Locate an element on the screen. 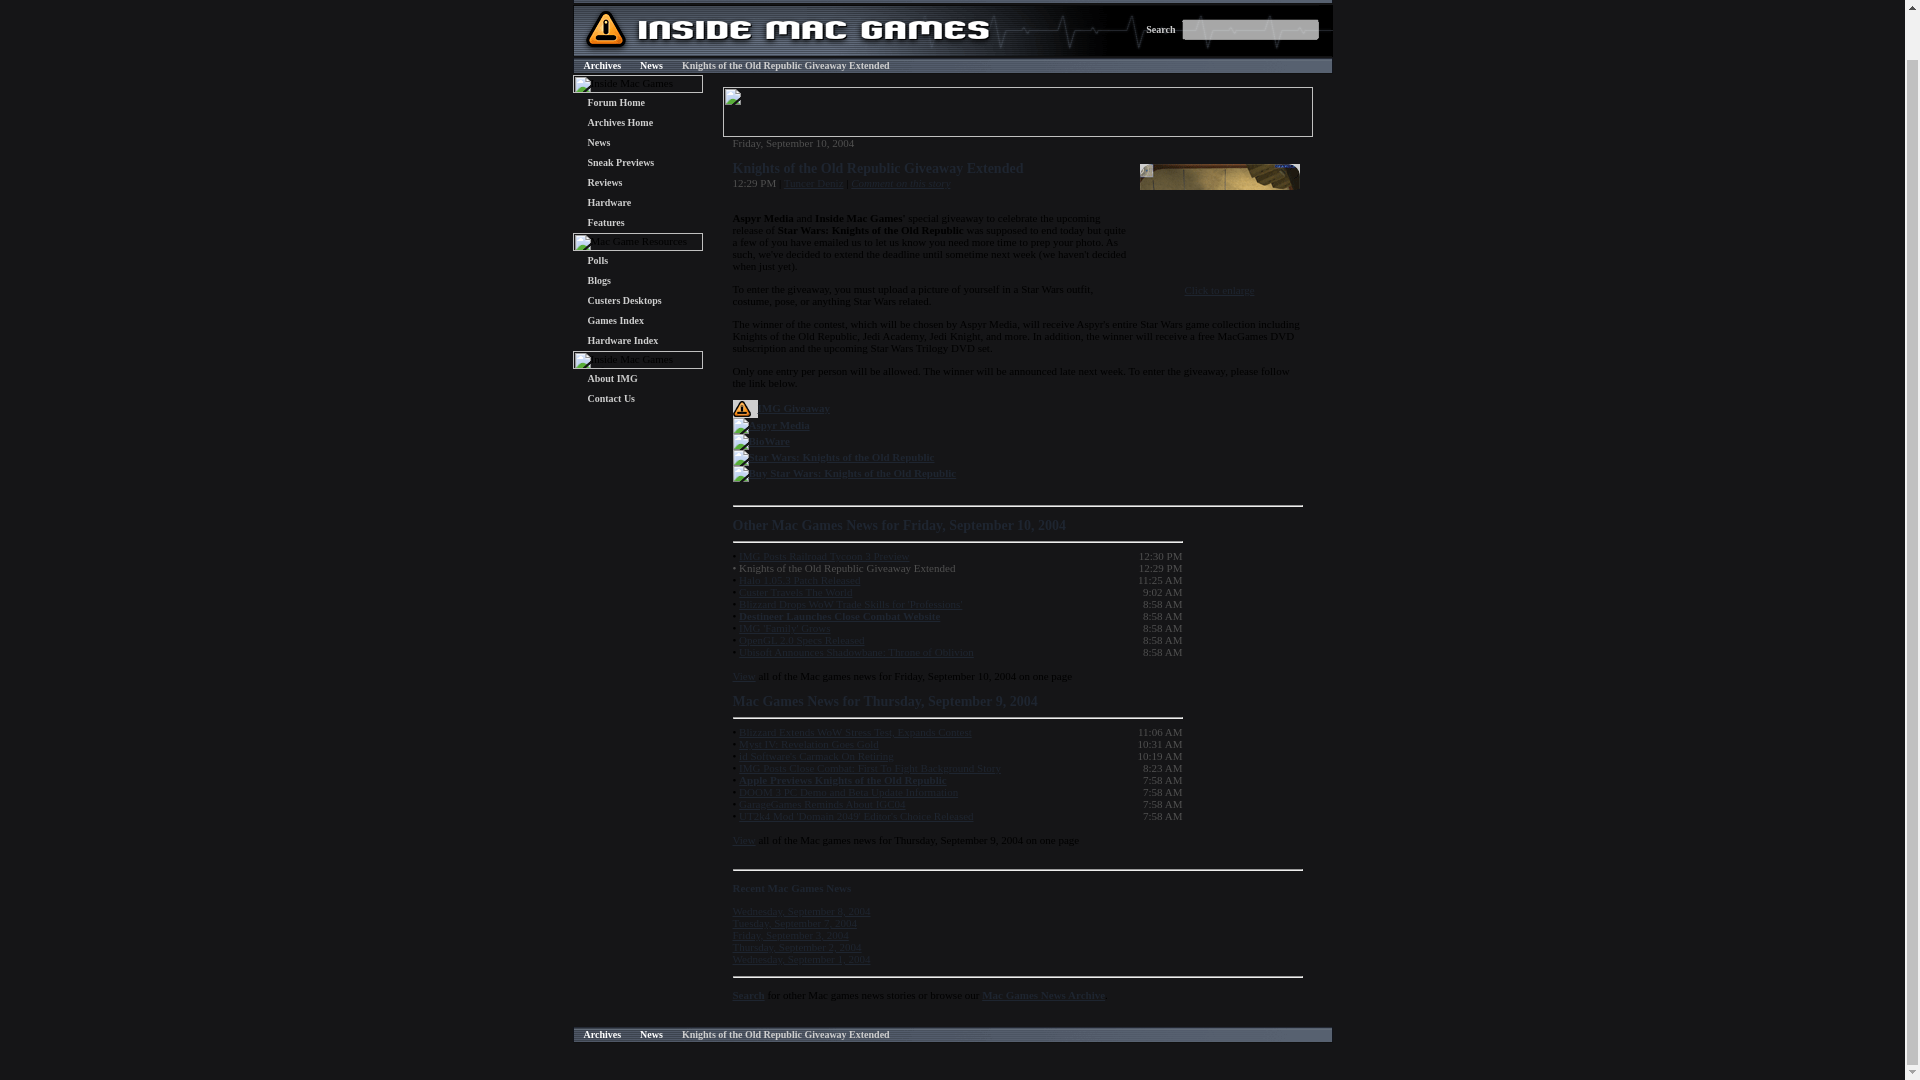 Image resolution: width=1920 pixels, height=1080 pixels. News is located at coordinates (598, 142).